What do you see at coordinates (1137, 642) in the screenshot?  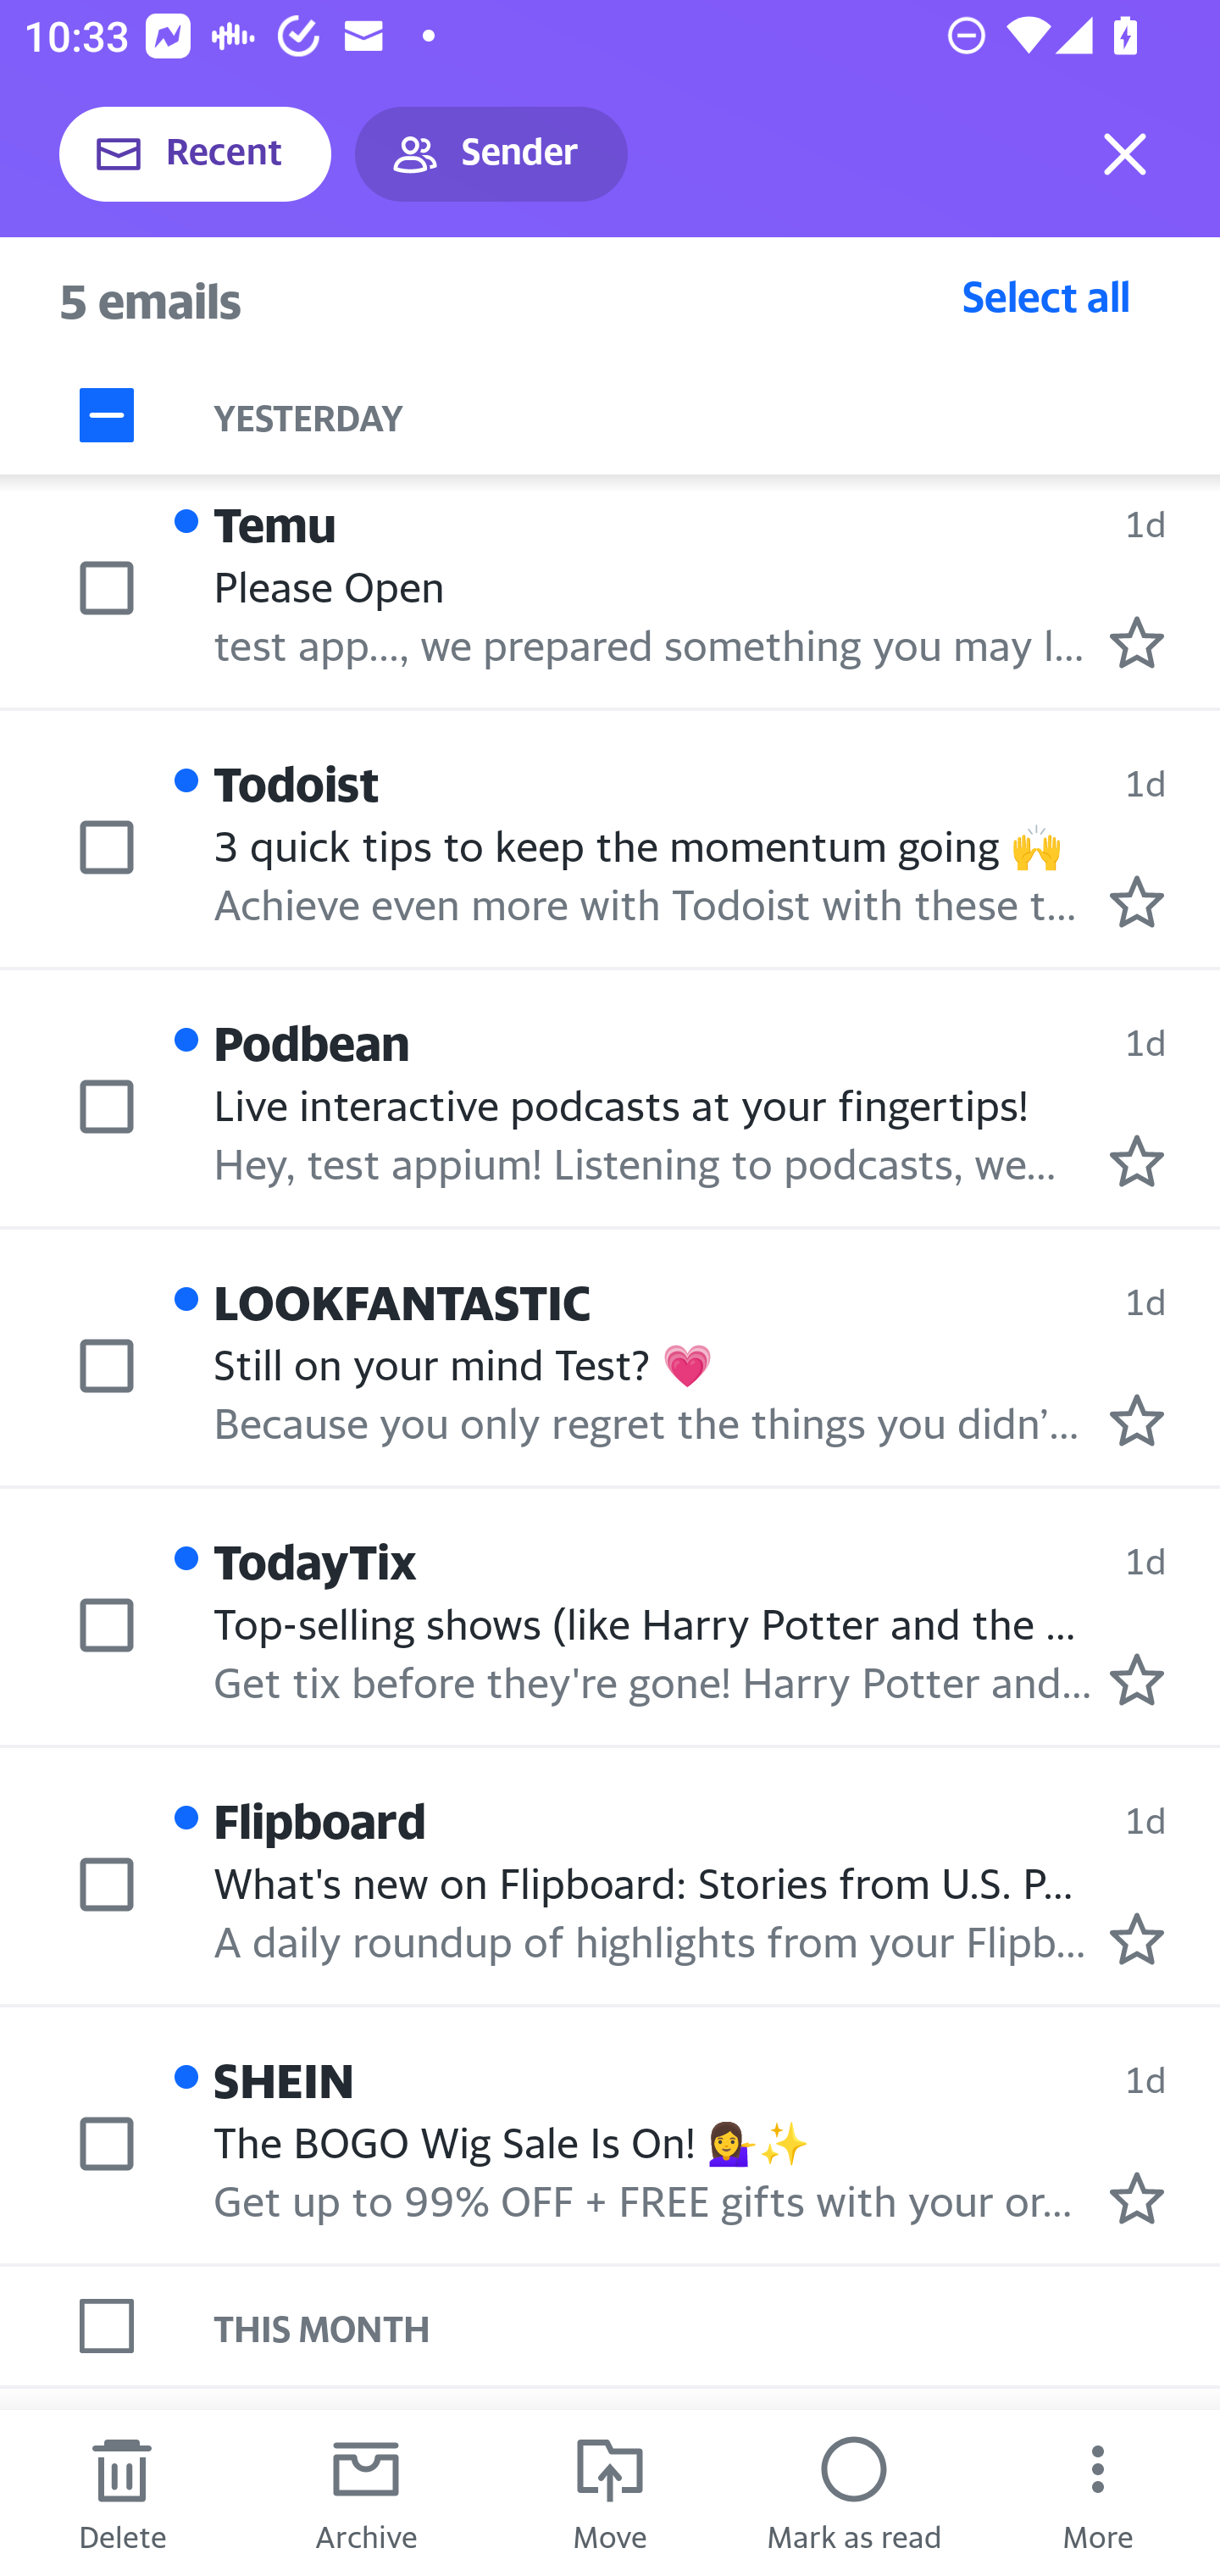 I see `Mark as starred.` at bounding box center [1137, 642].